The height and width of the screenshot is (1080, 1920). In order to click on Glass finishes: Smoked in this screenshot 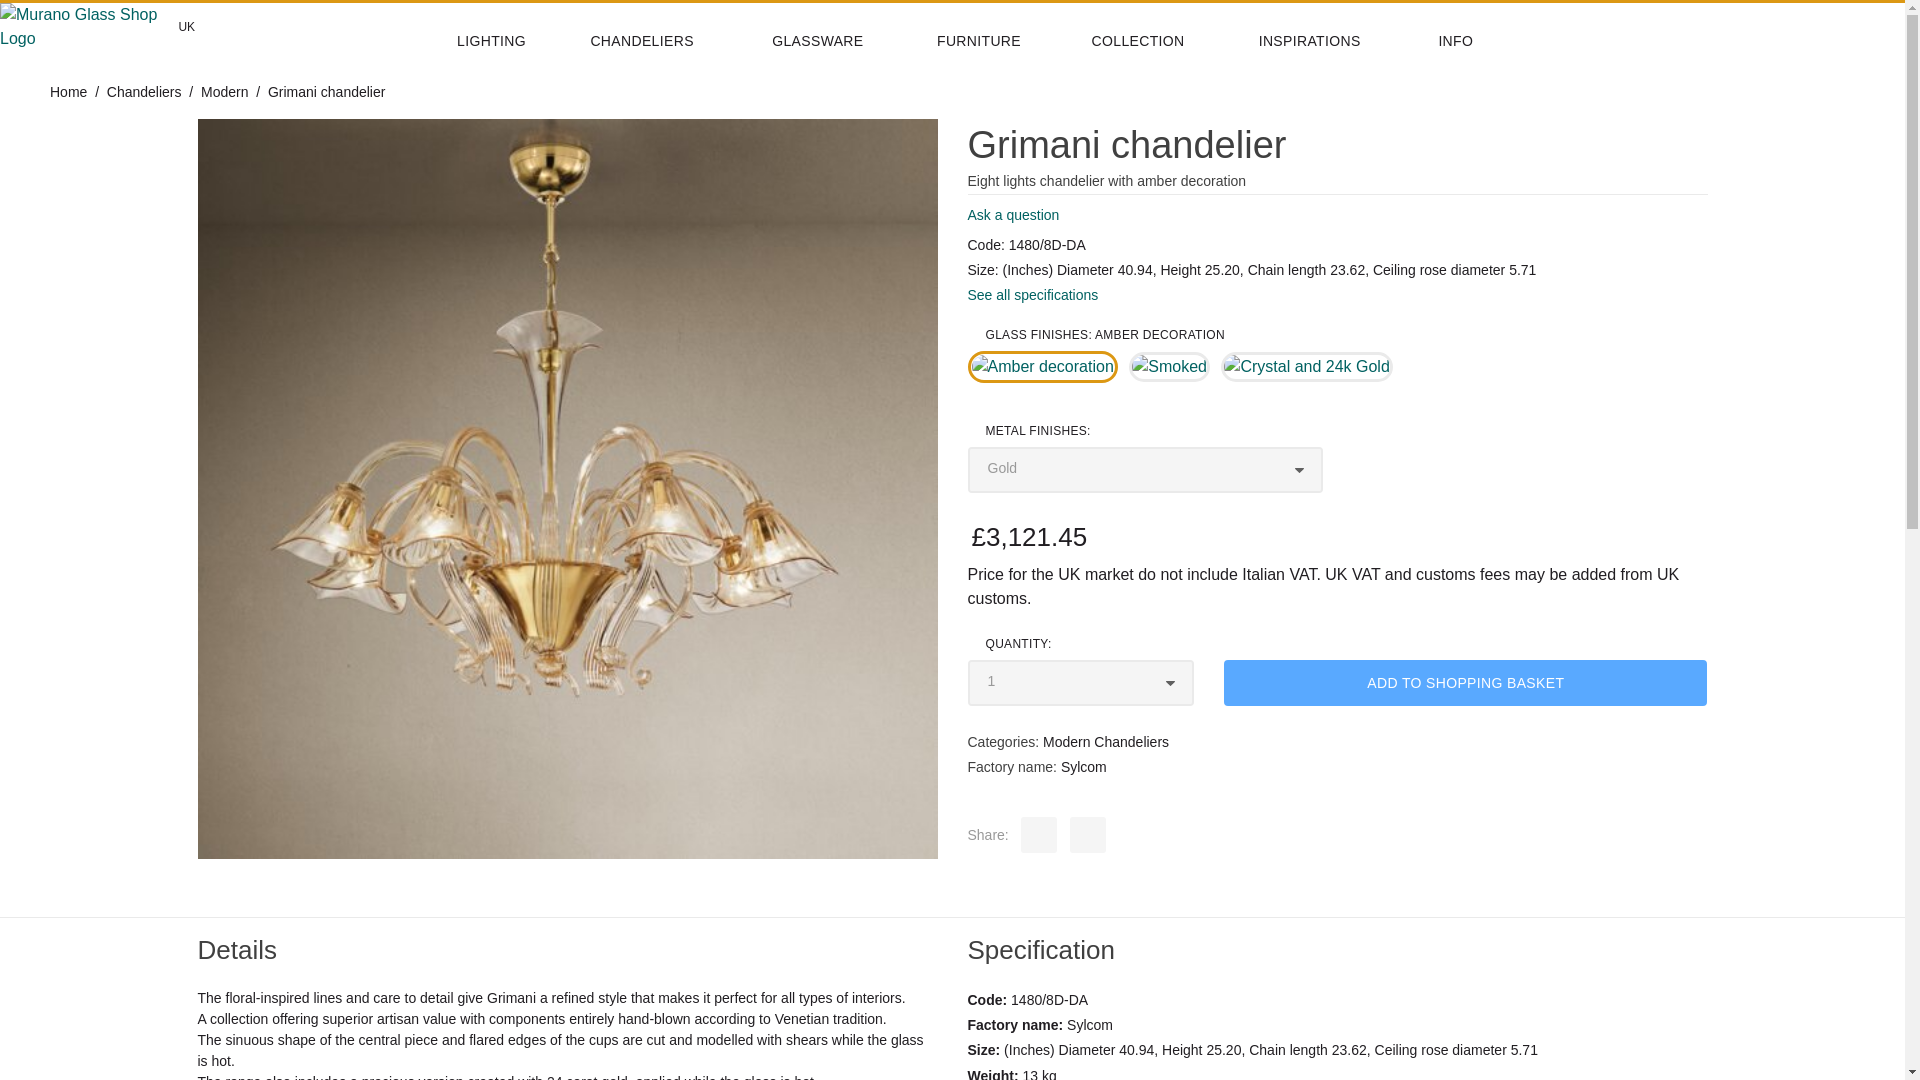, I will do `click(1168, 367)`.